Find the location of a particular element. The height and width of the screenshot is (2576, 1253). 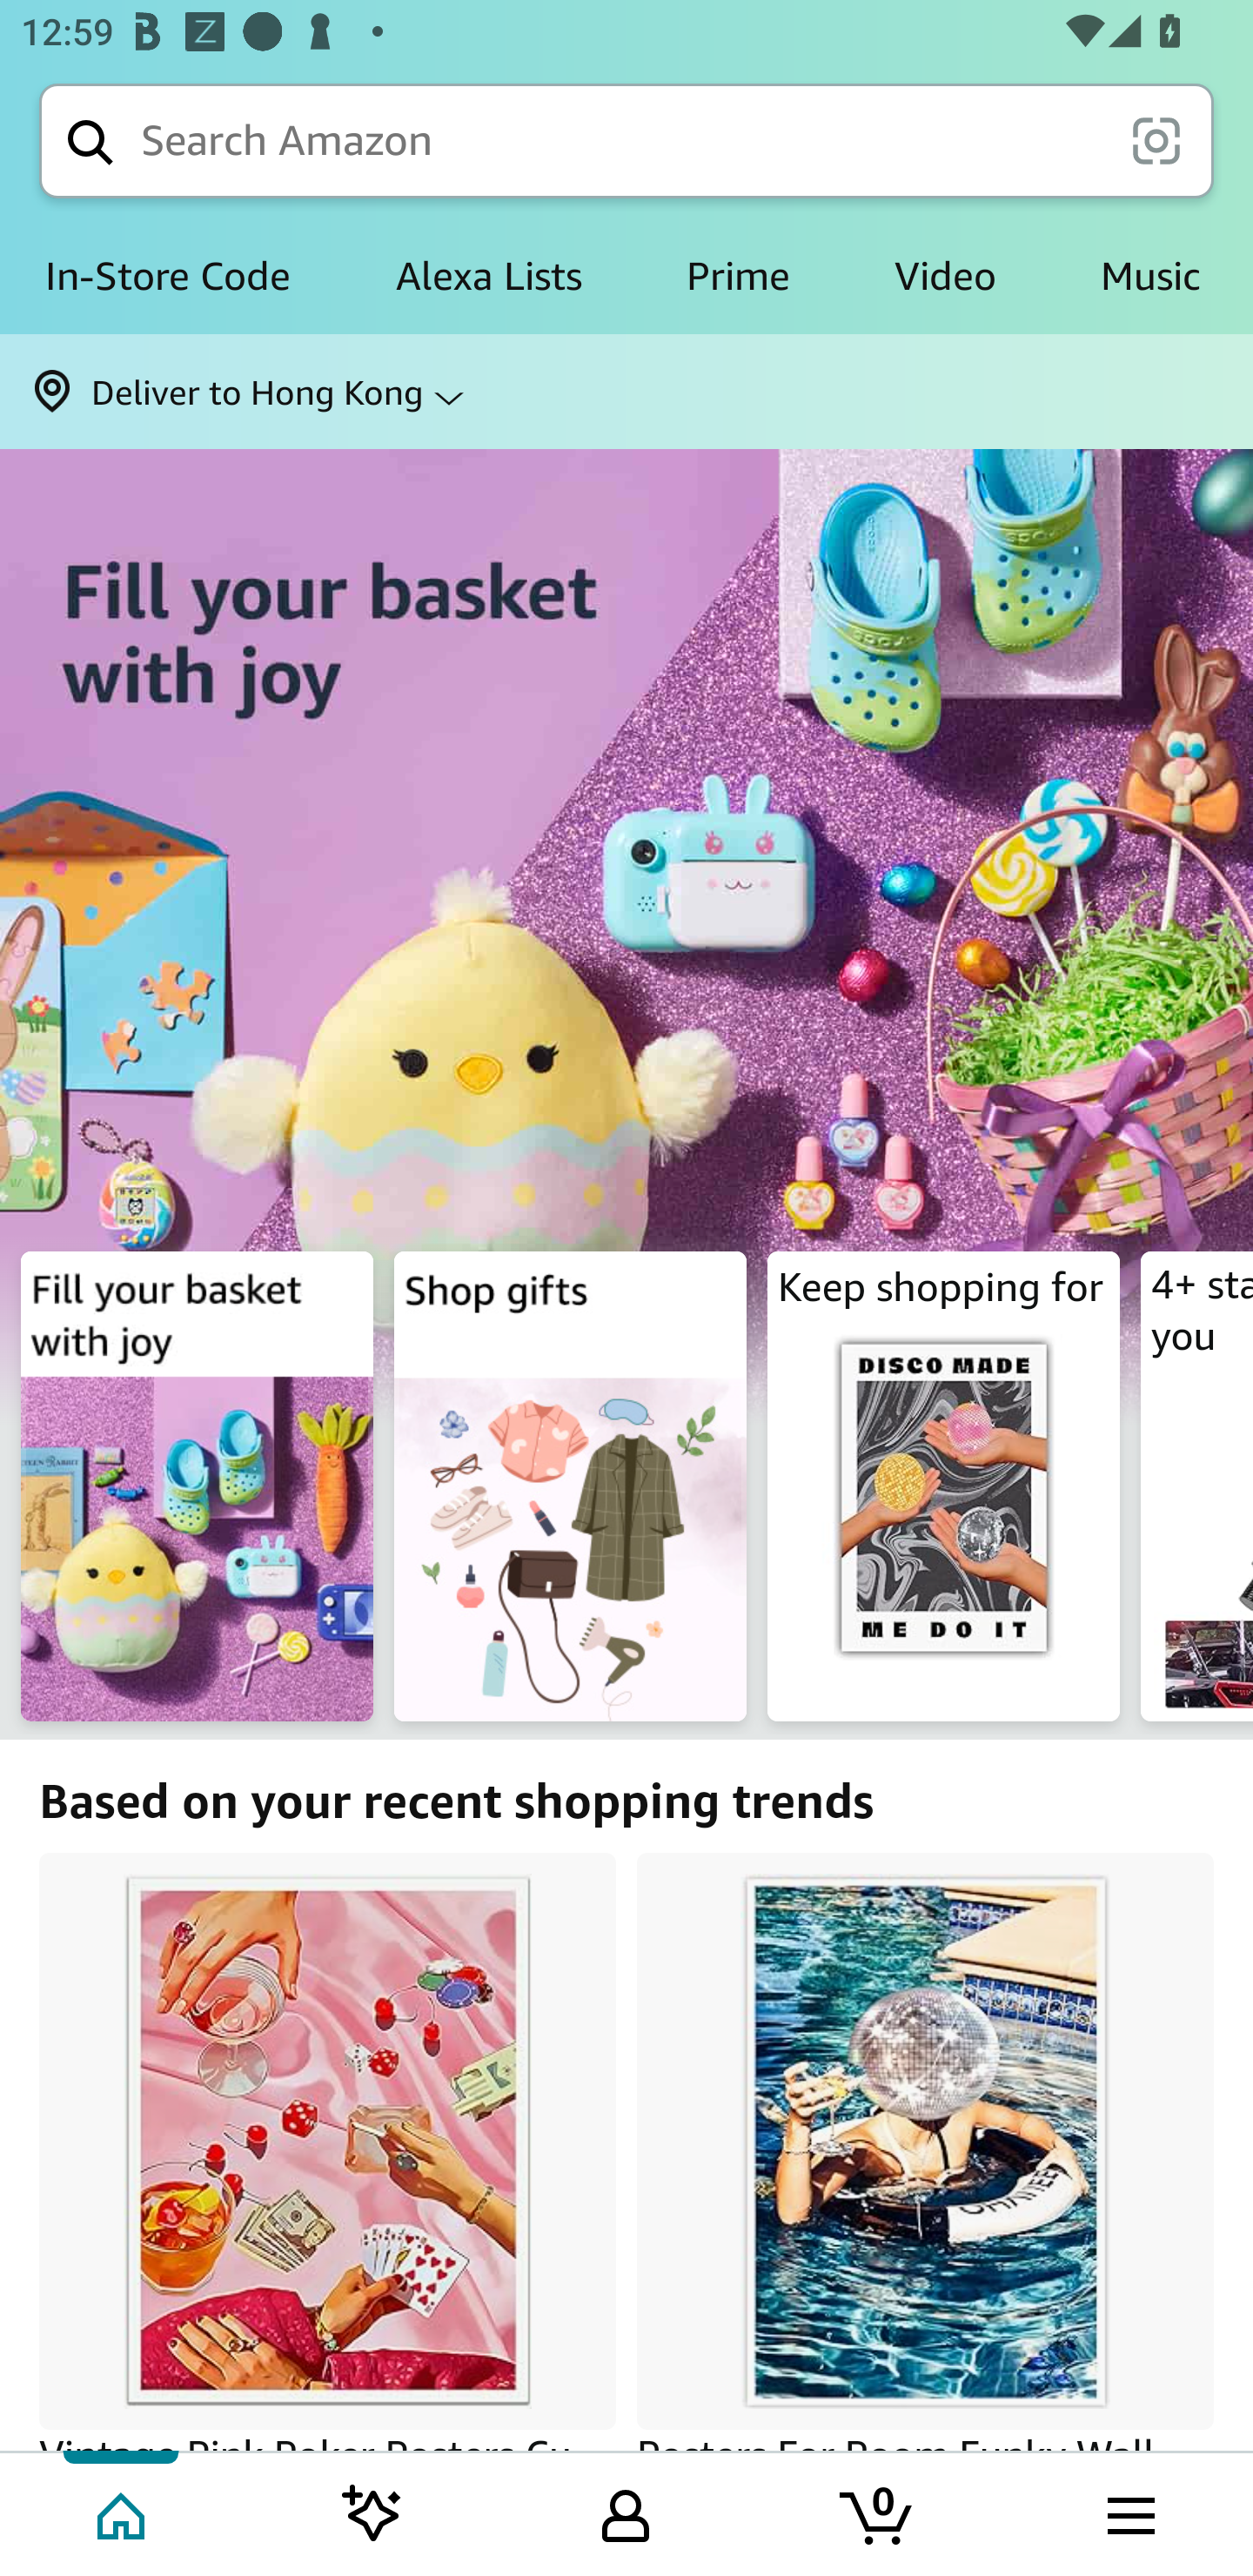

Prime is located at coordinates (738, 277).